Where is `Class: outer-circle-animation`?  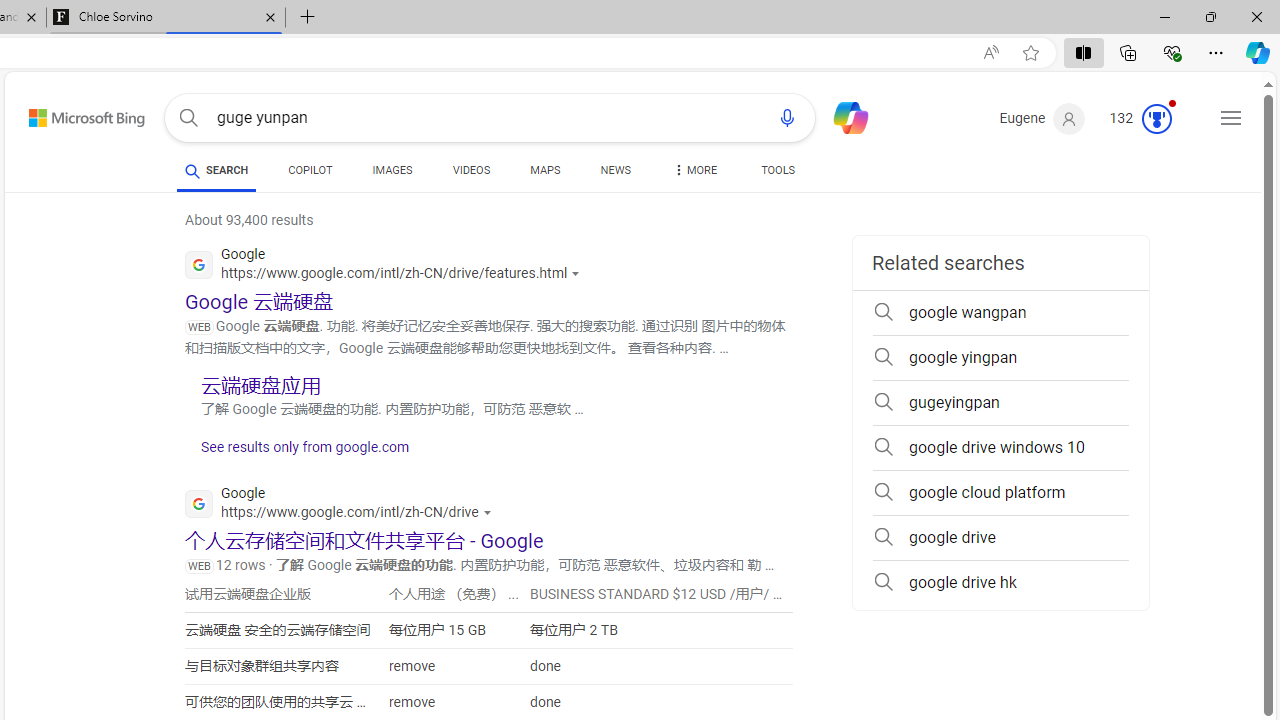 Class: outer-circle-animation is located at coordinates (1156, 118).